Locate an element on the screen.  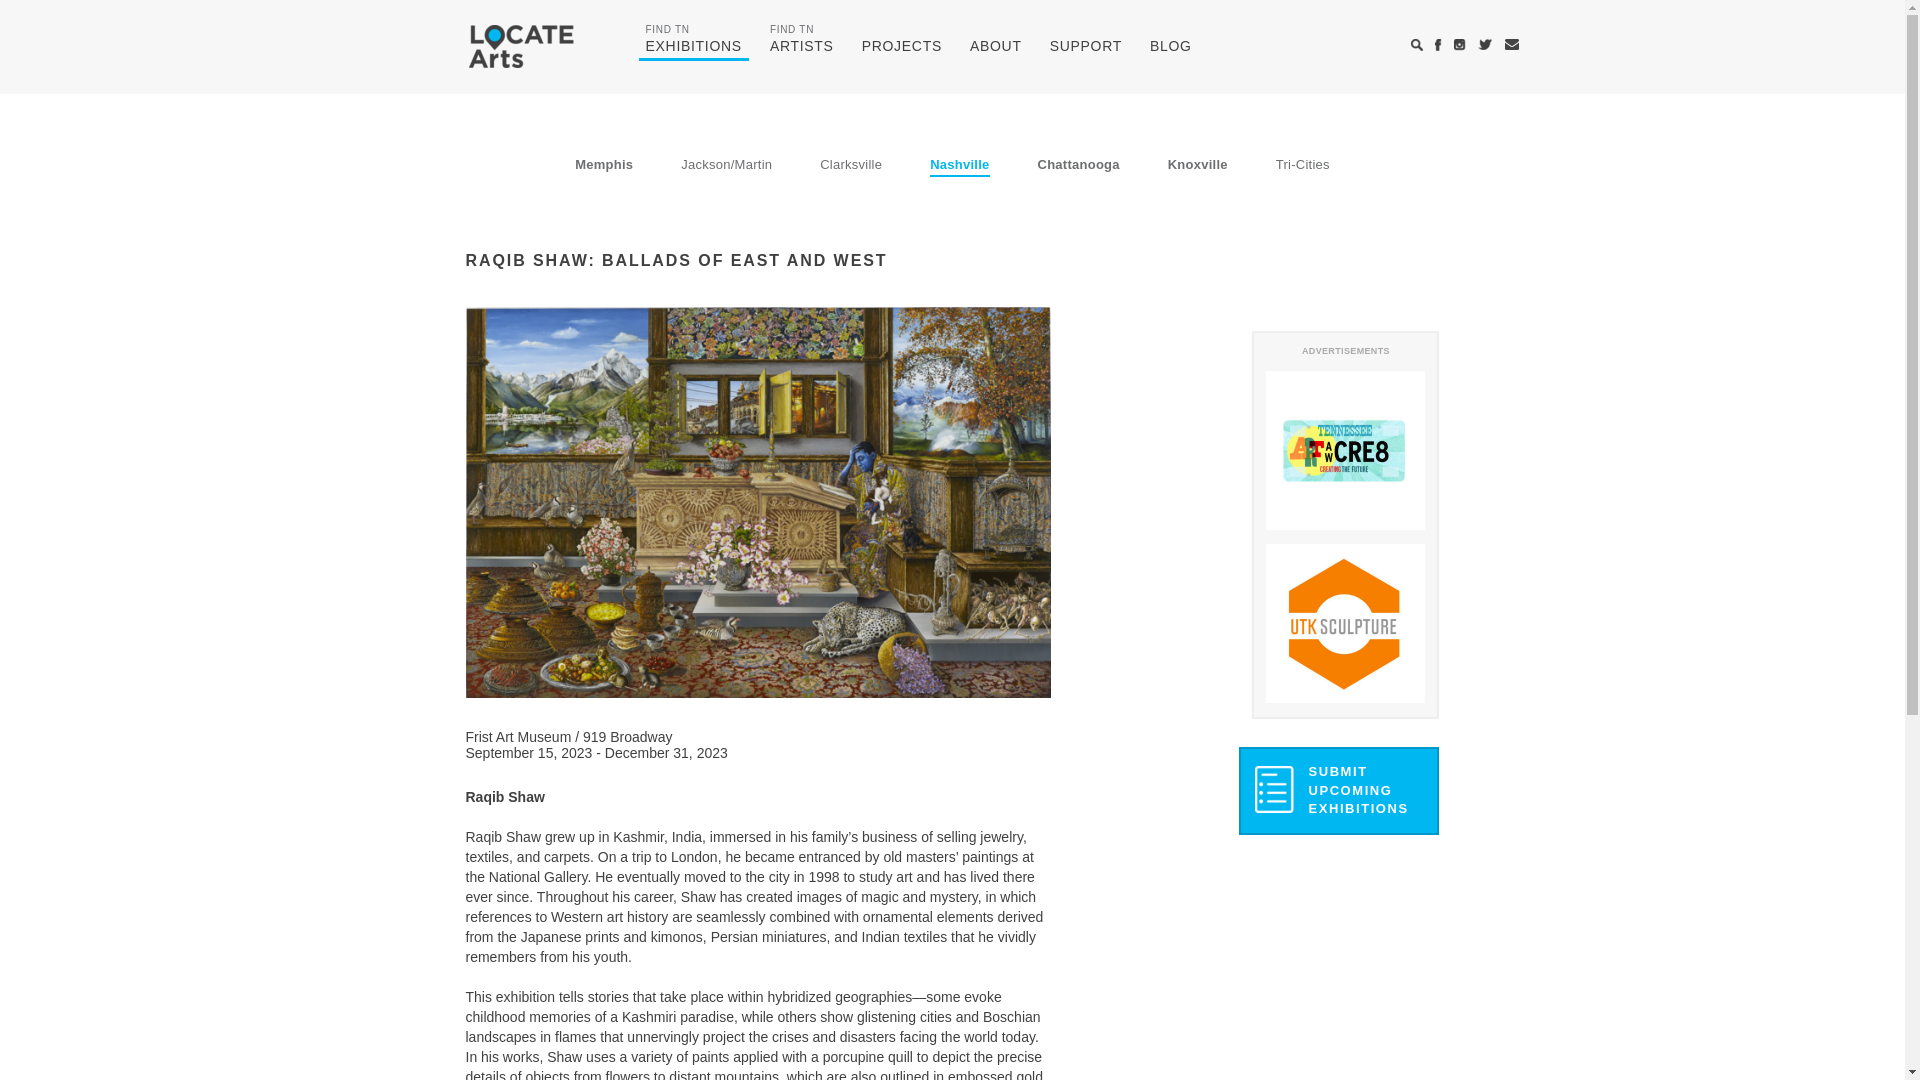
Knoxville is located at coordinates (1338, 790).